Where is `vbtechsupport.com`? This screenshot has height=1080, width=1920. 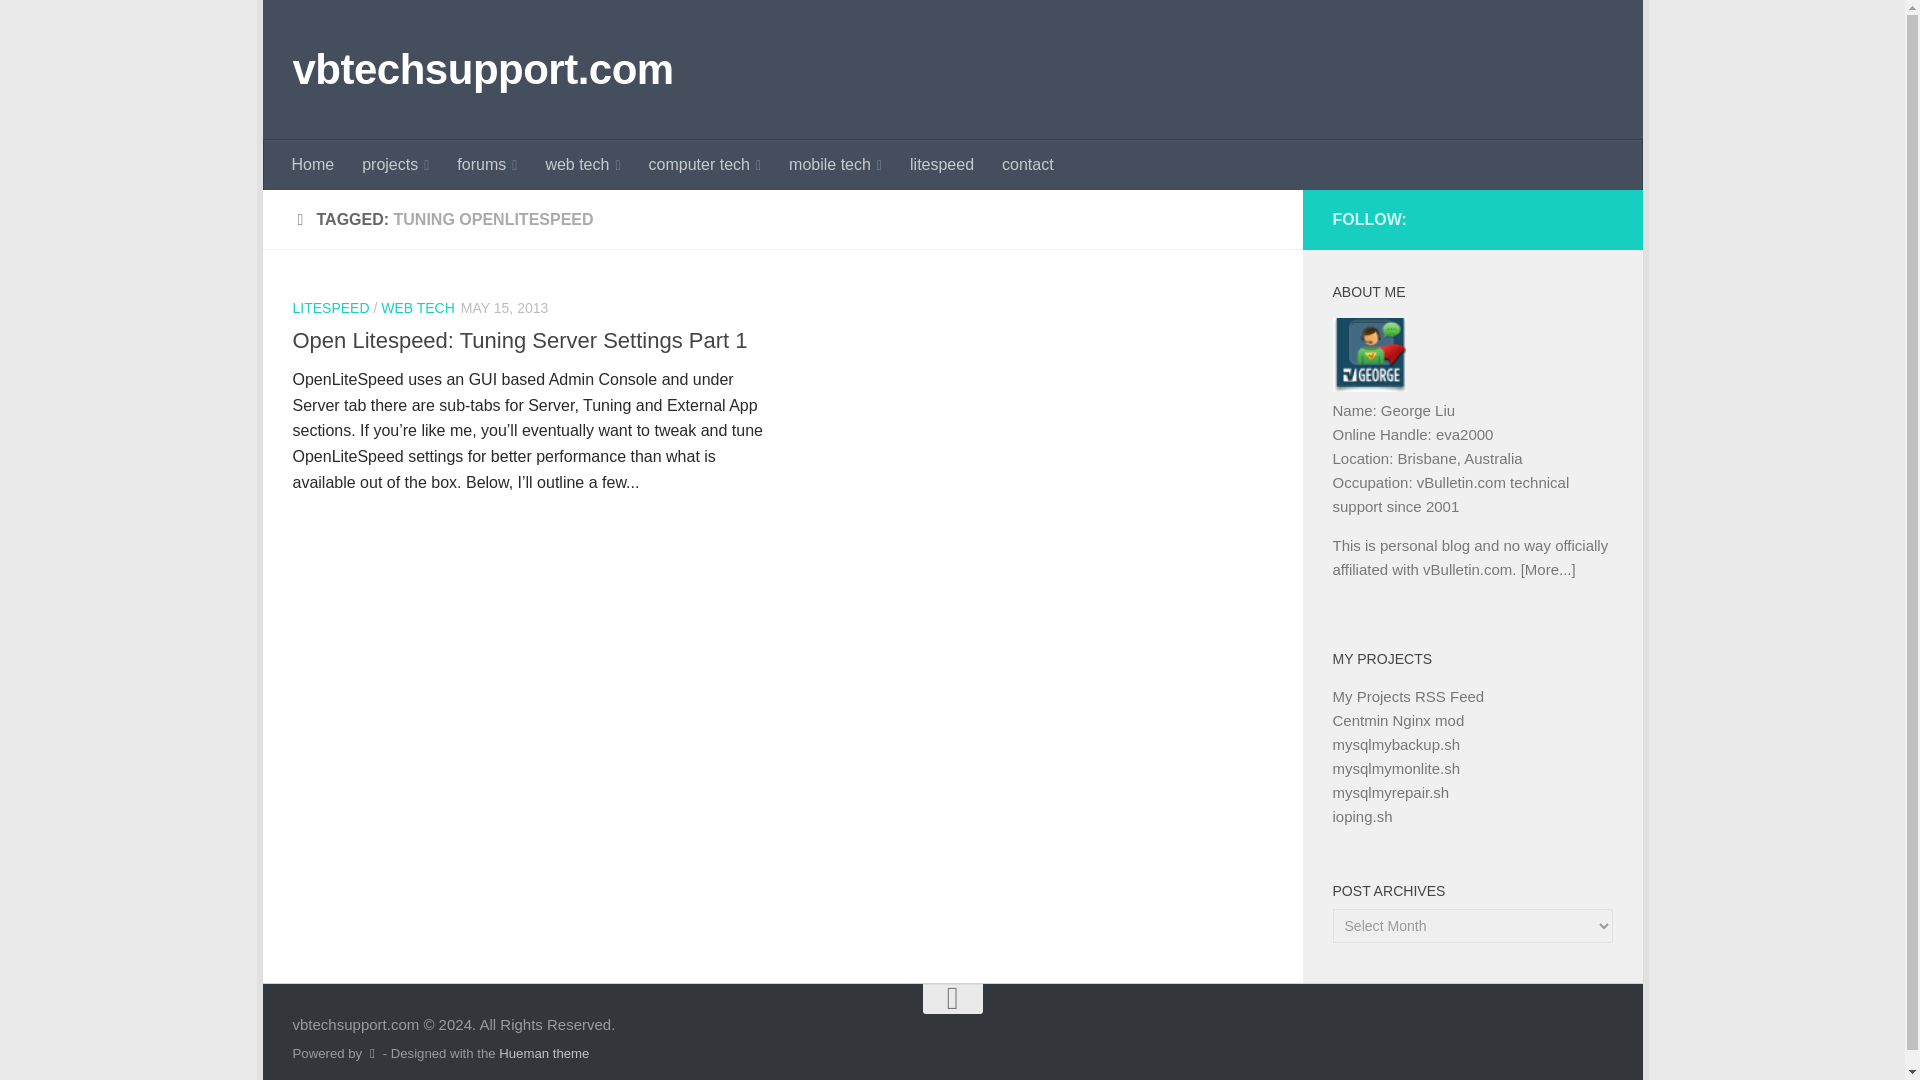 vbtechsupport.com is located at coordinates (482, 70).